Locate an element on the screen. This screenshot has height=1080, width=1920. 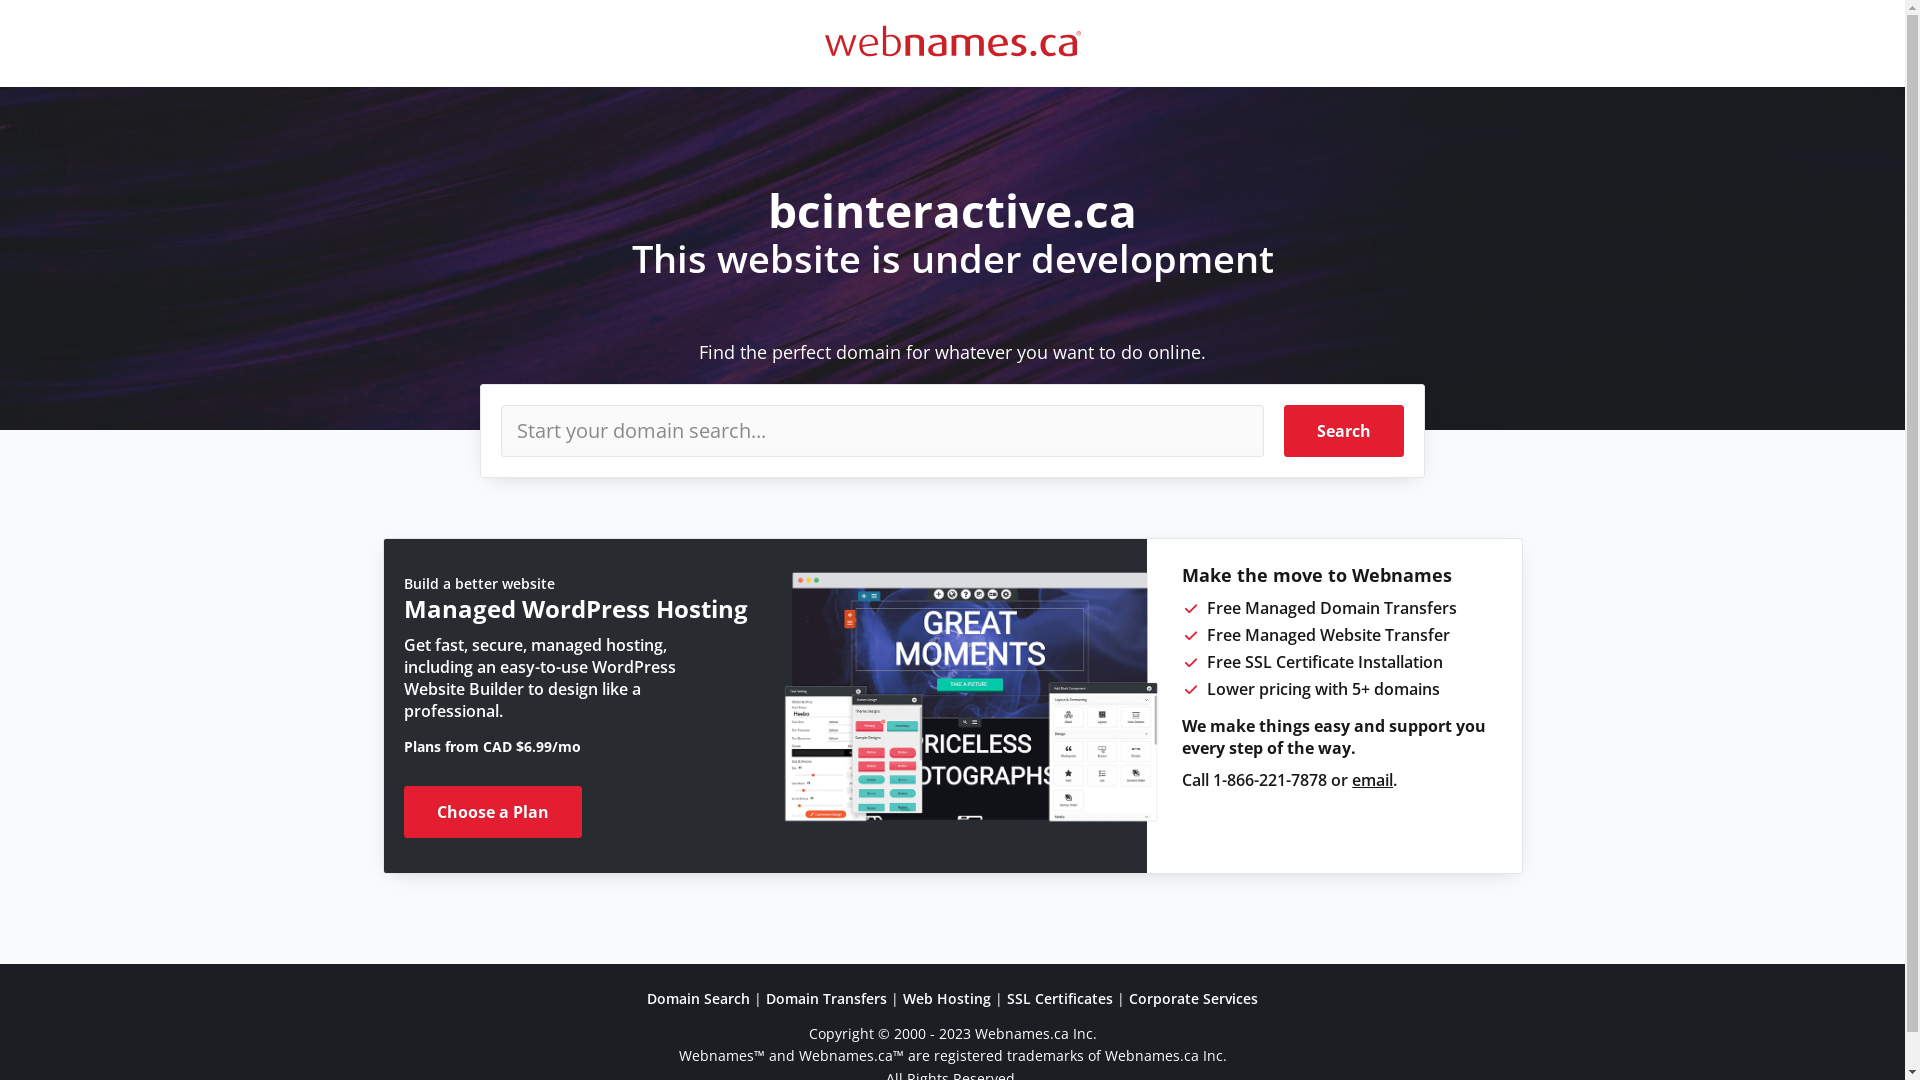
Choose a Plan is located at coordinates (493, 812).